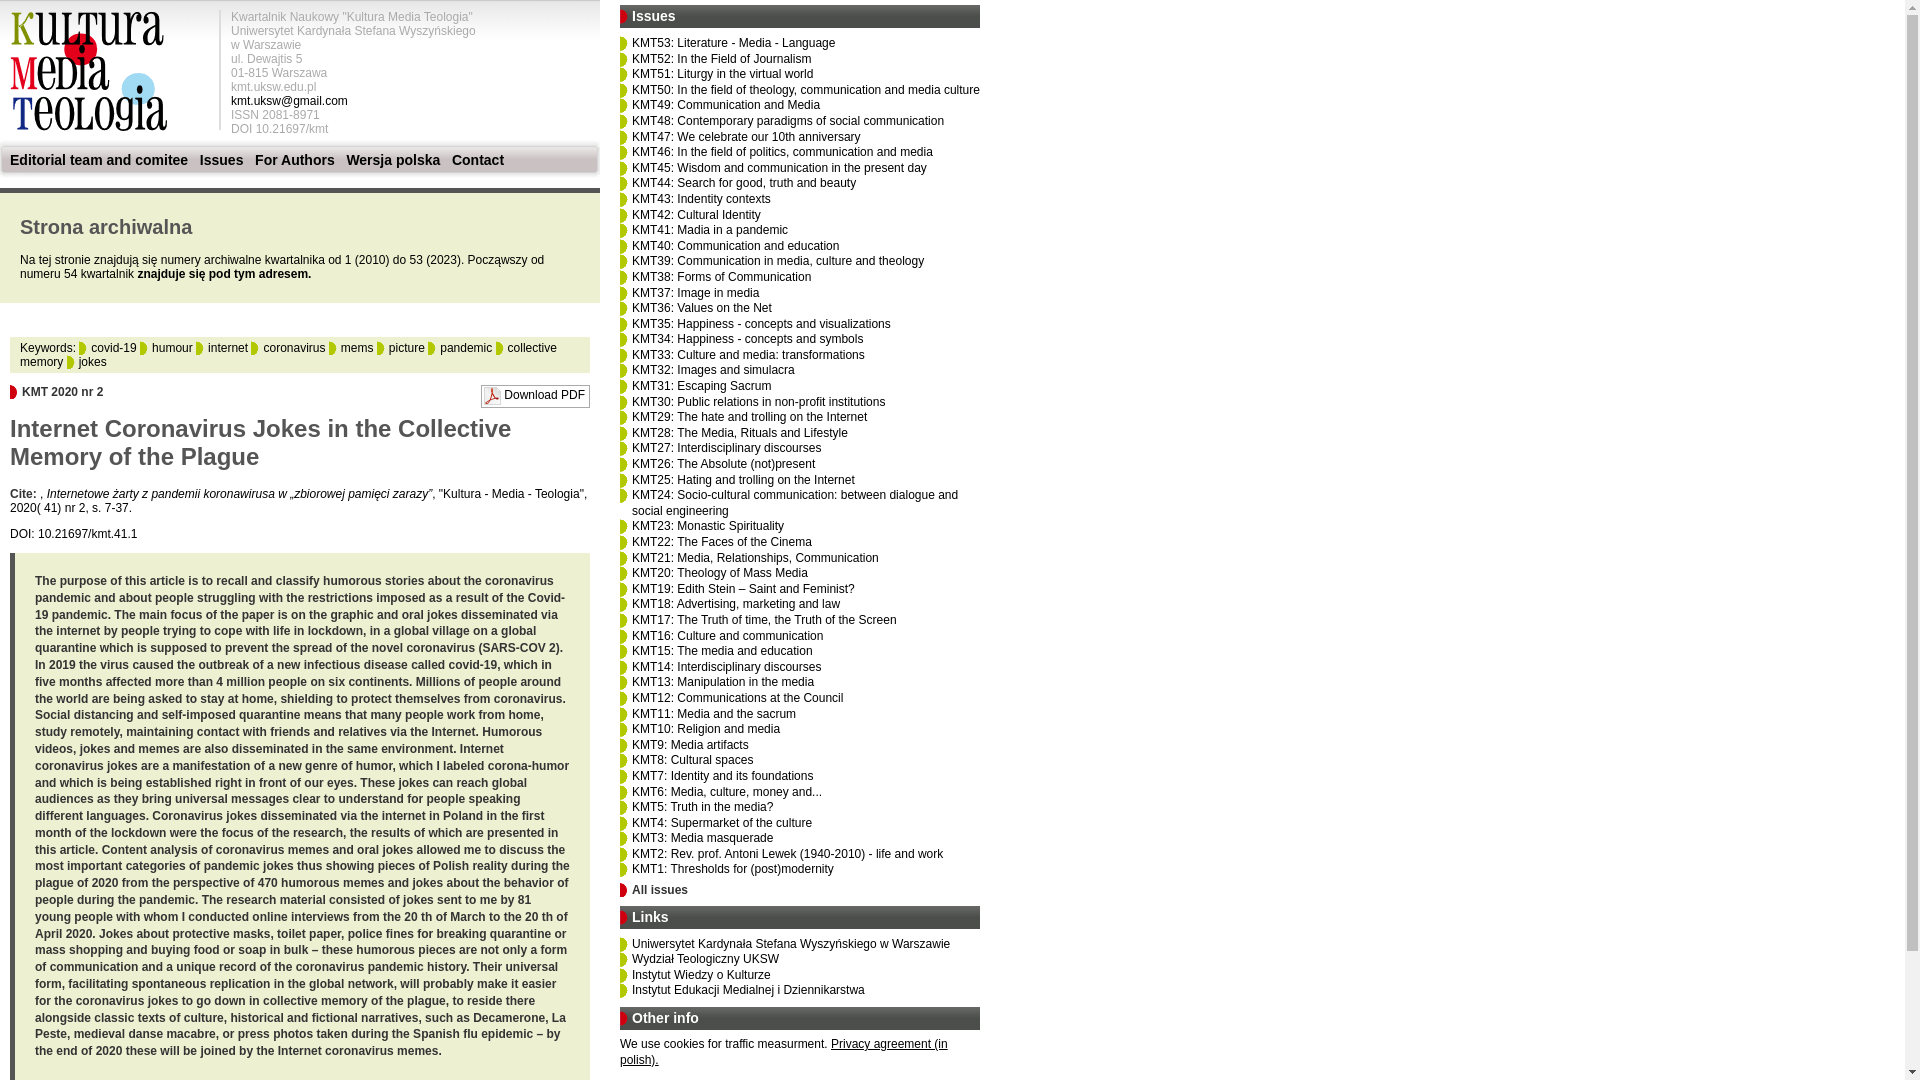 The width and height of the screenshot is (1920, 1080). Describe the element at coordinates (166, 348) in the screenshot. I see `humour` at that location.